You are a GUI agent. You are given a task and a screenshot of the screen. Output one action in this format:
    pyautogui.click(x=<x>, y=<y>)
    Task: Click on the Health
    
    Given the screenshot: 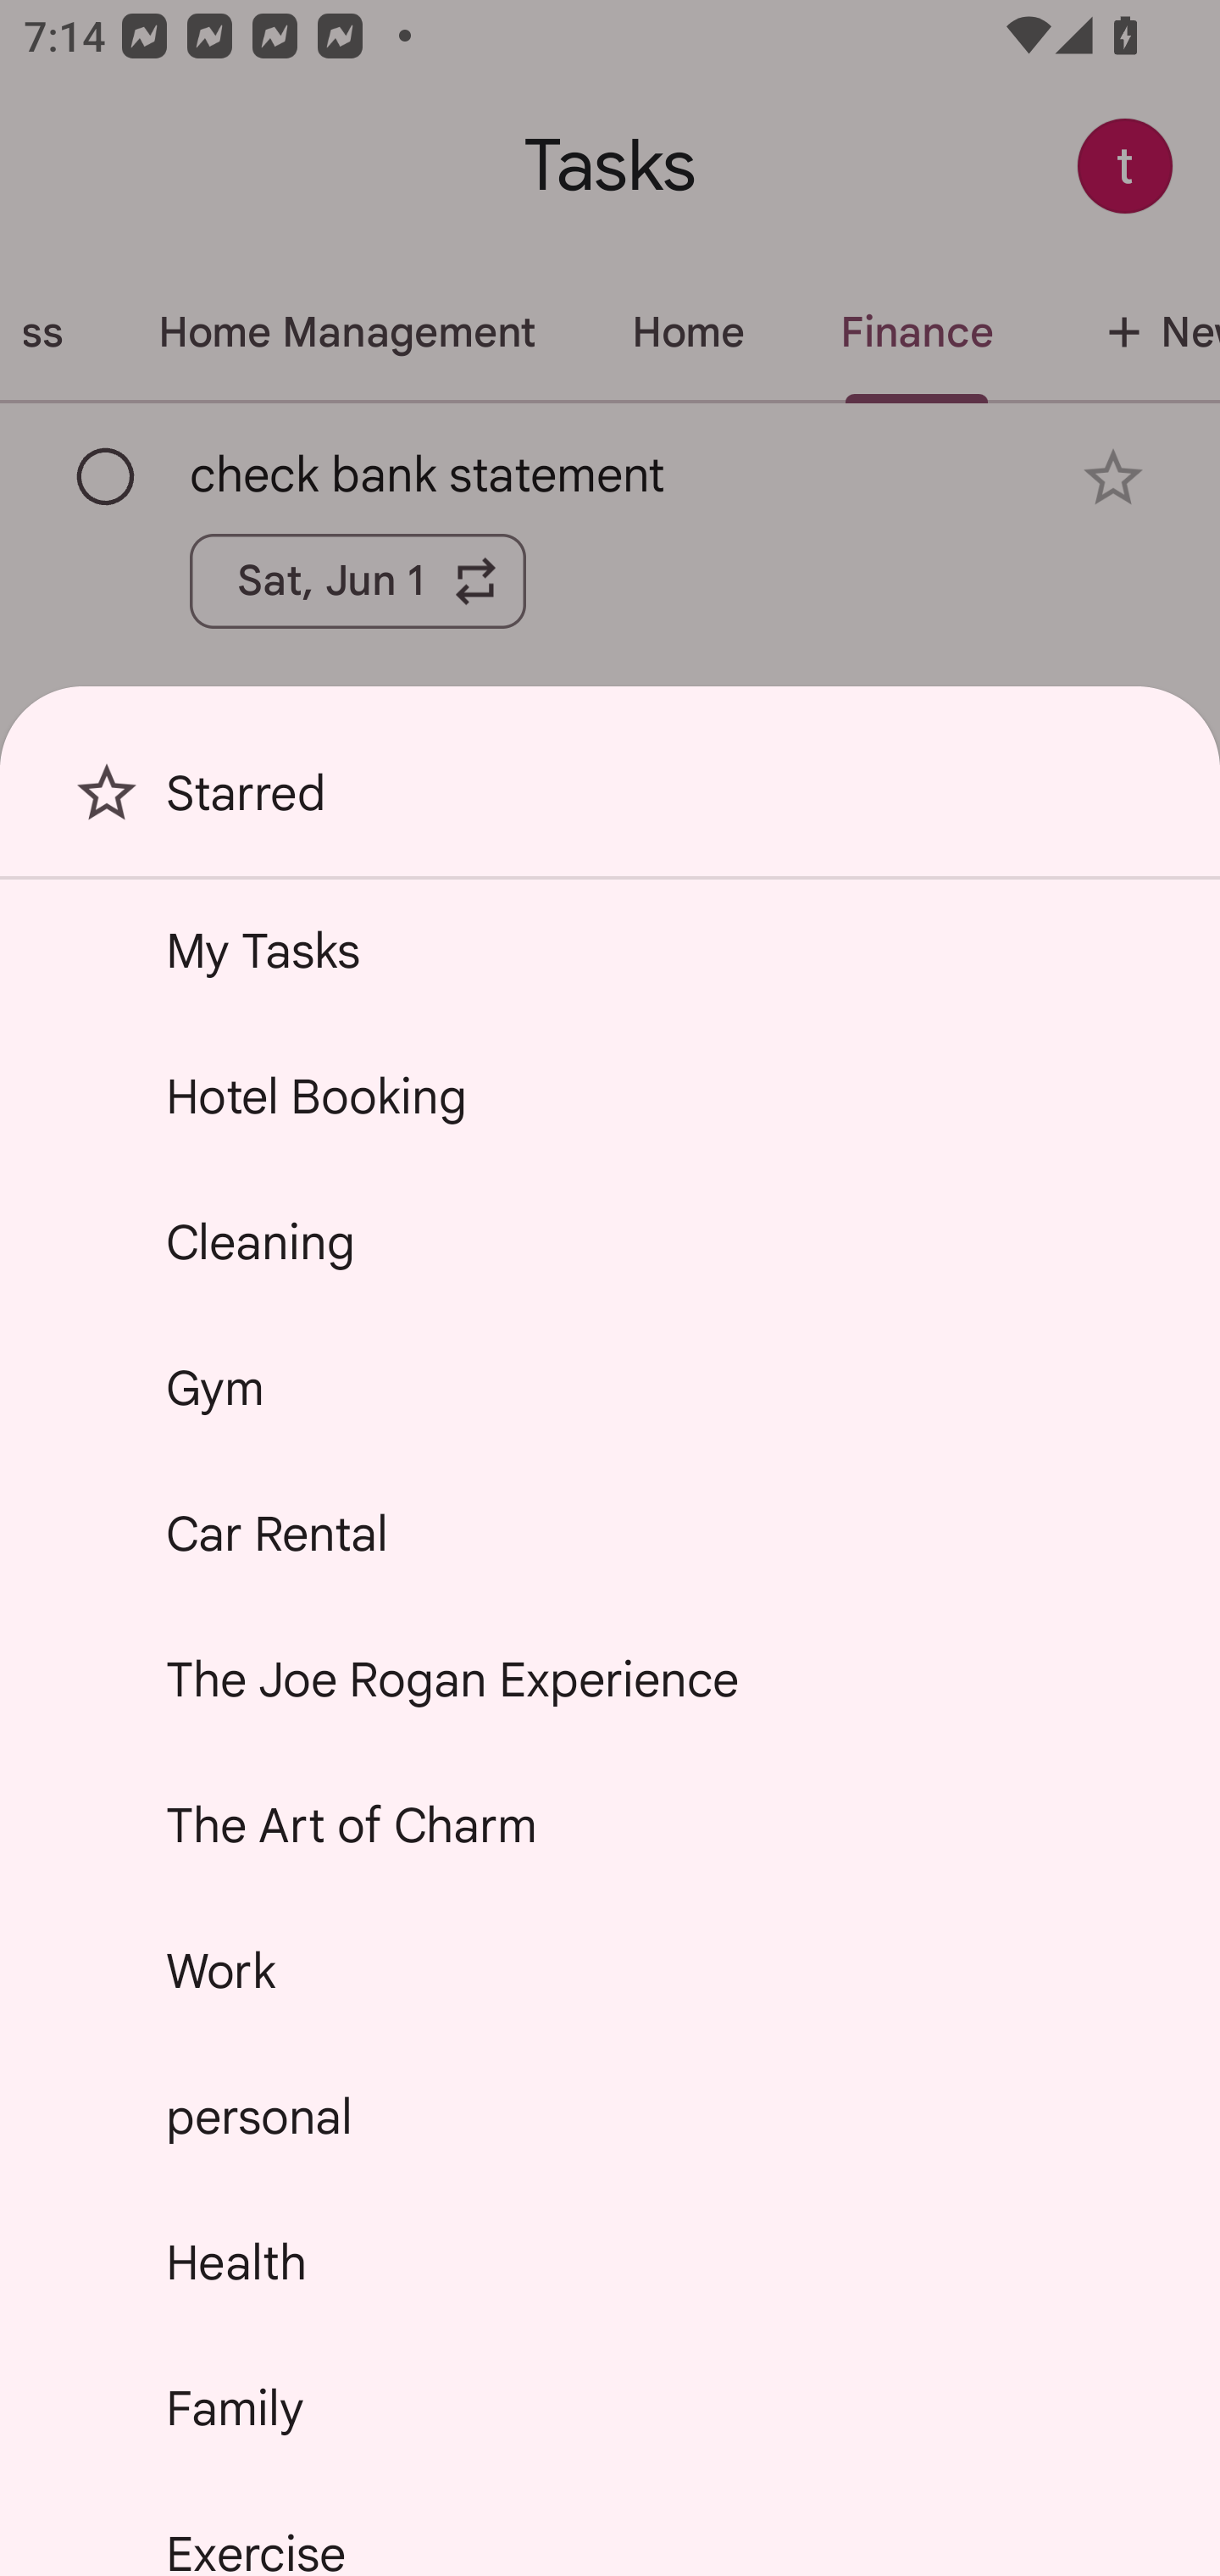 What is the action you would take?
    pyautogui.click(x=610, y=2262)
    